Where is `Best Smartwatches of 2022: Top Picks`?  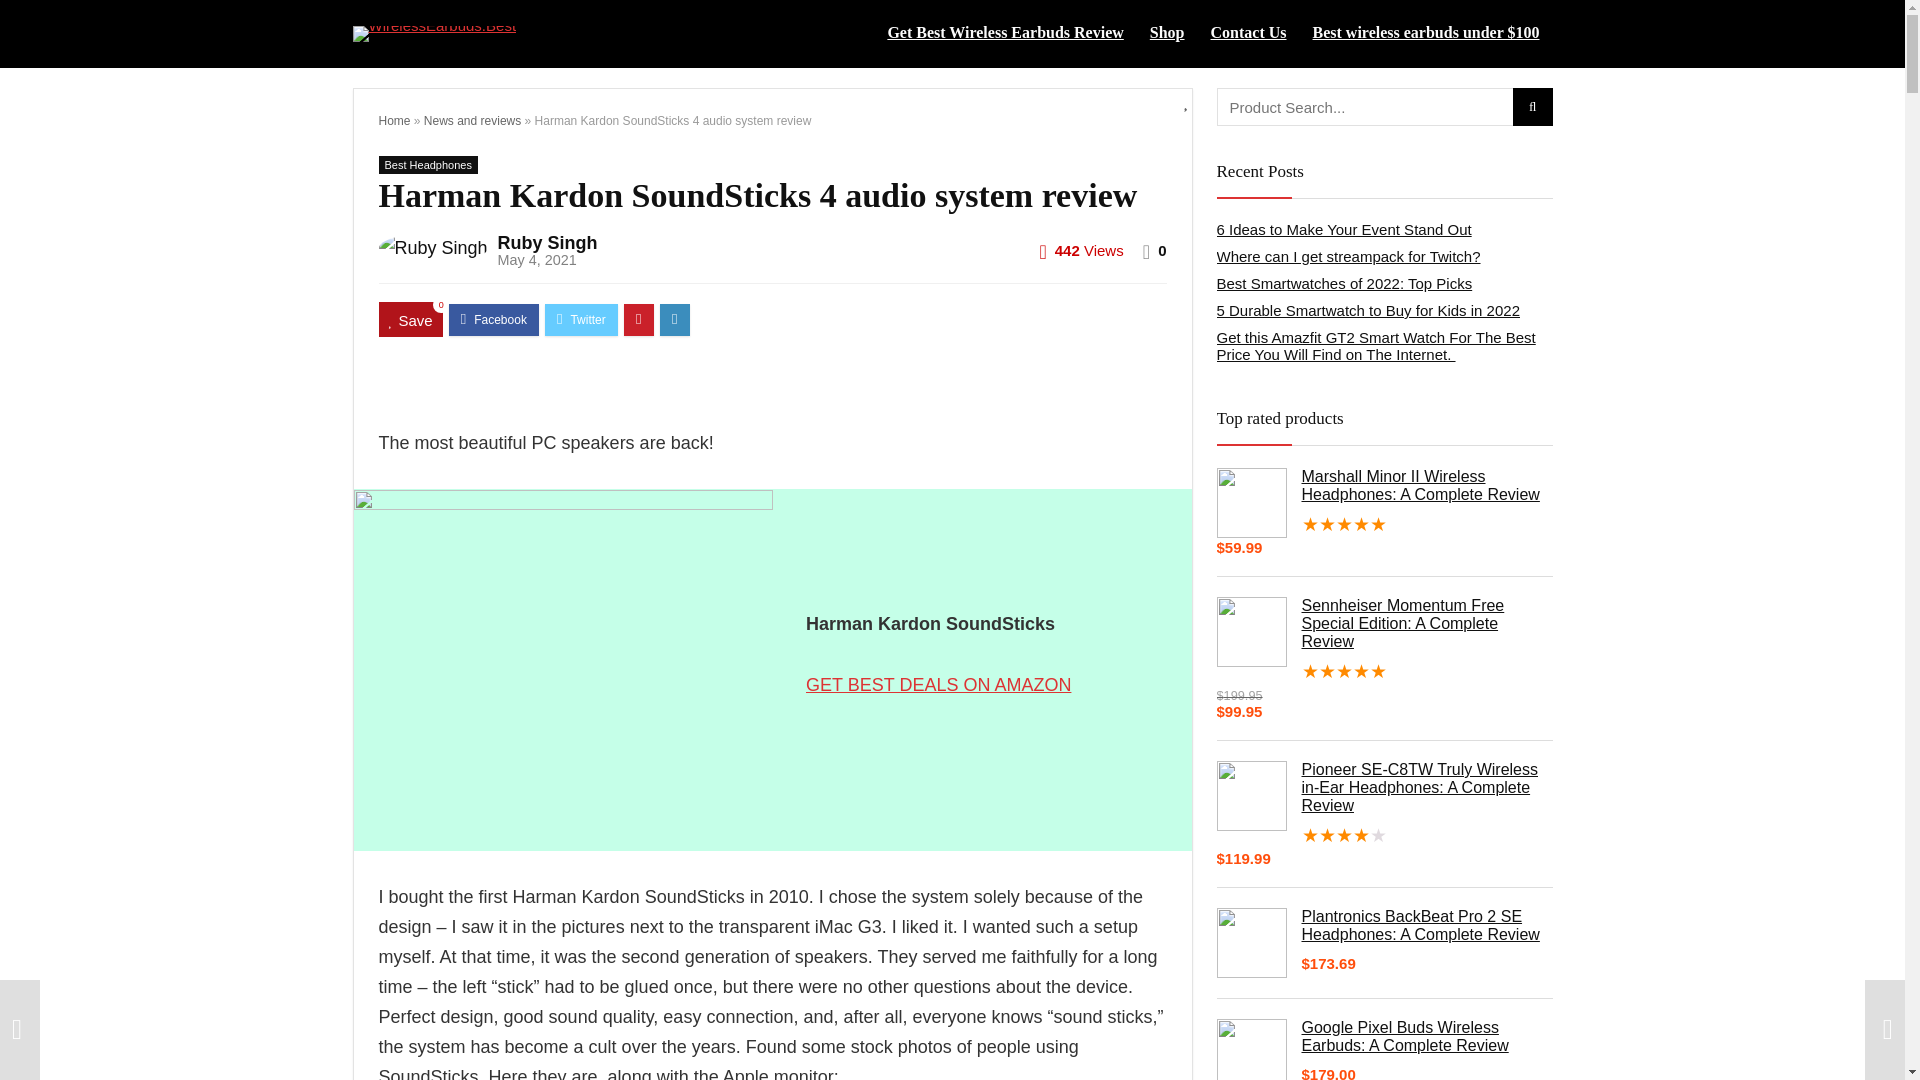
Best Smartwatches of 2022: Top Picks is located at coordinates (1344, 283).